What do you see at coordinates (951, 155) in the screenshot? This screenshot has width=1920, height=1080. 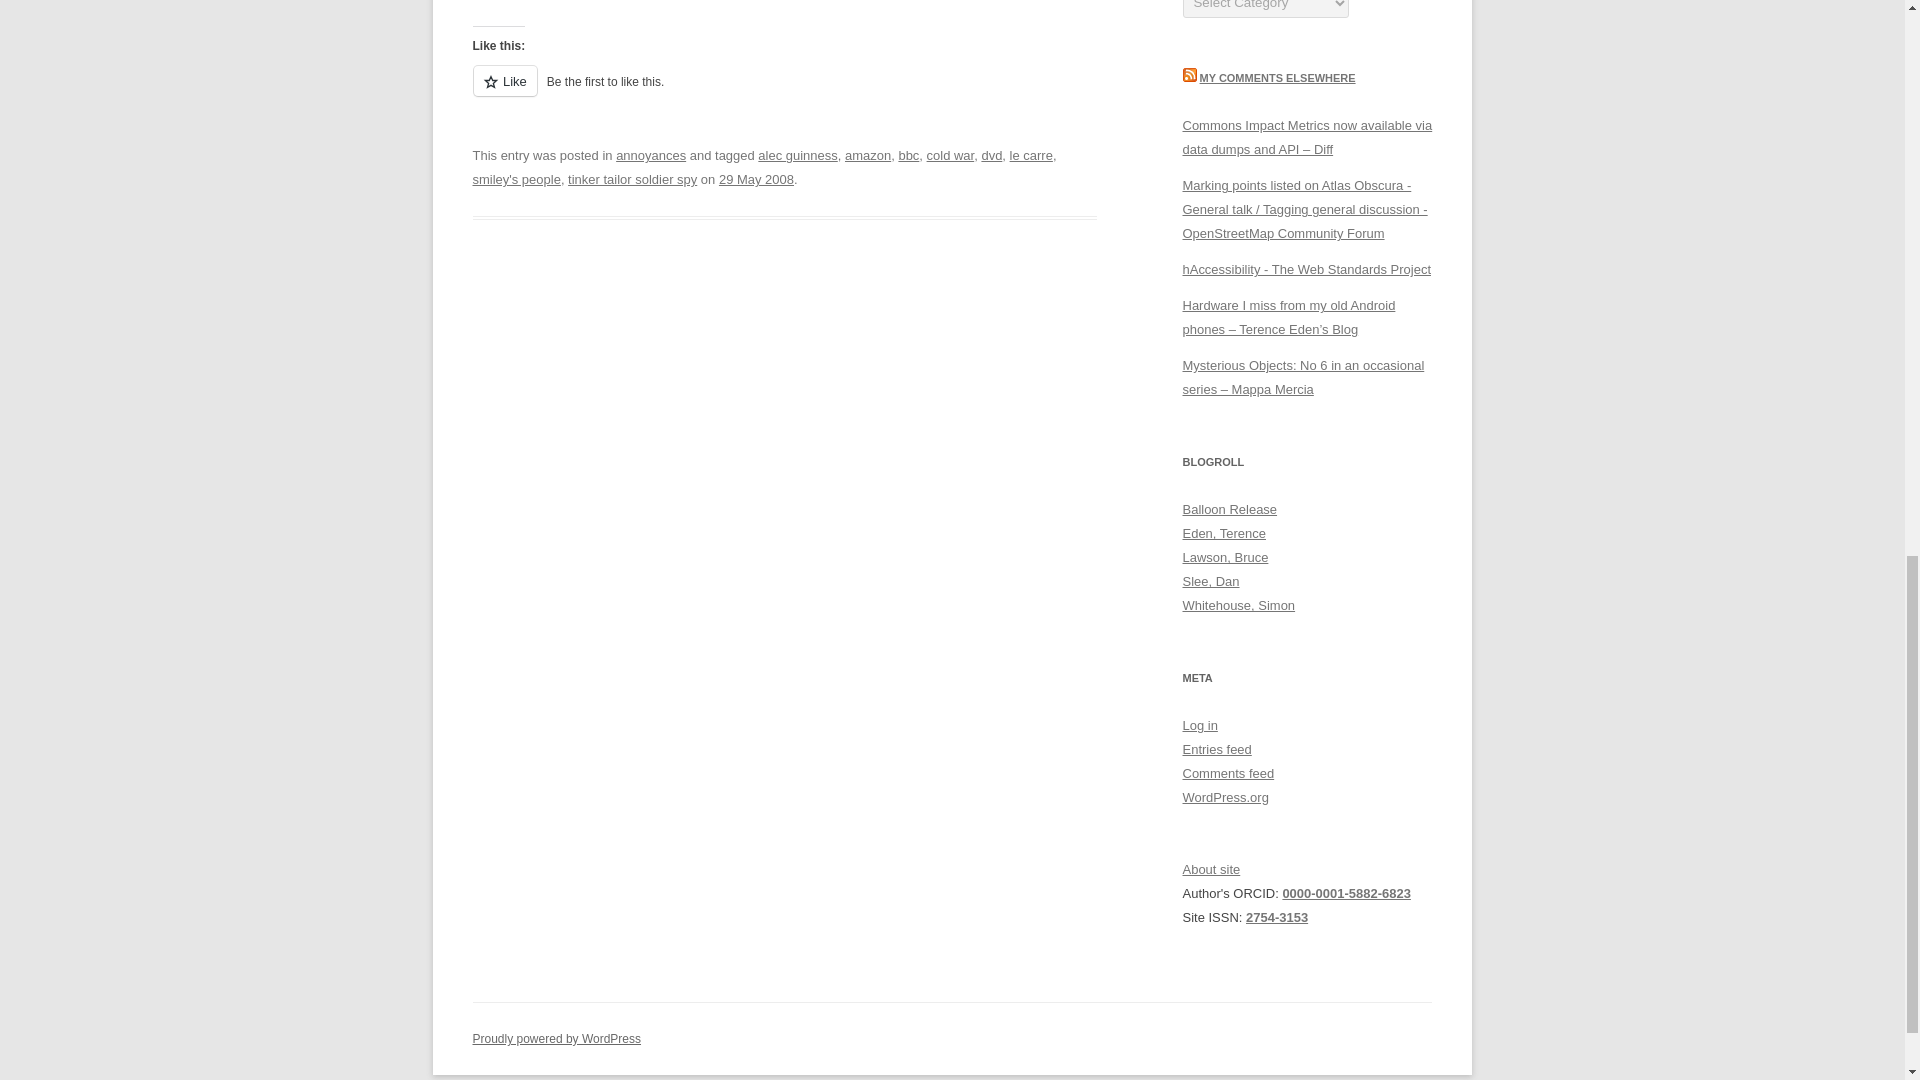 I see `cold war` at bounding box center [951, 155].